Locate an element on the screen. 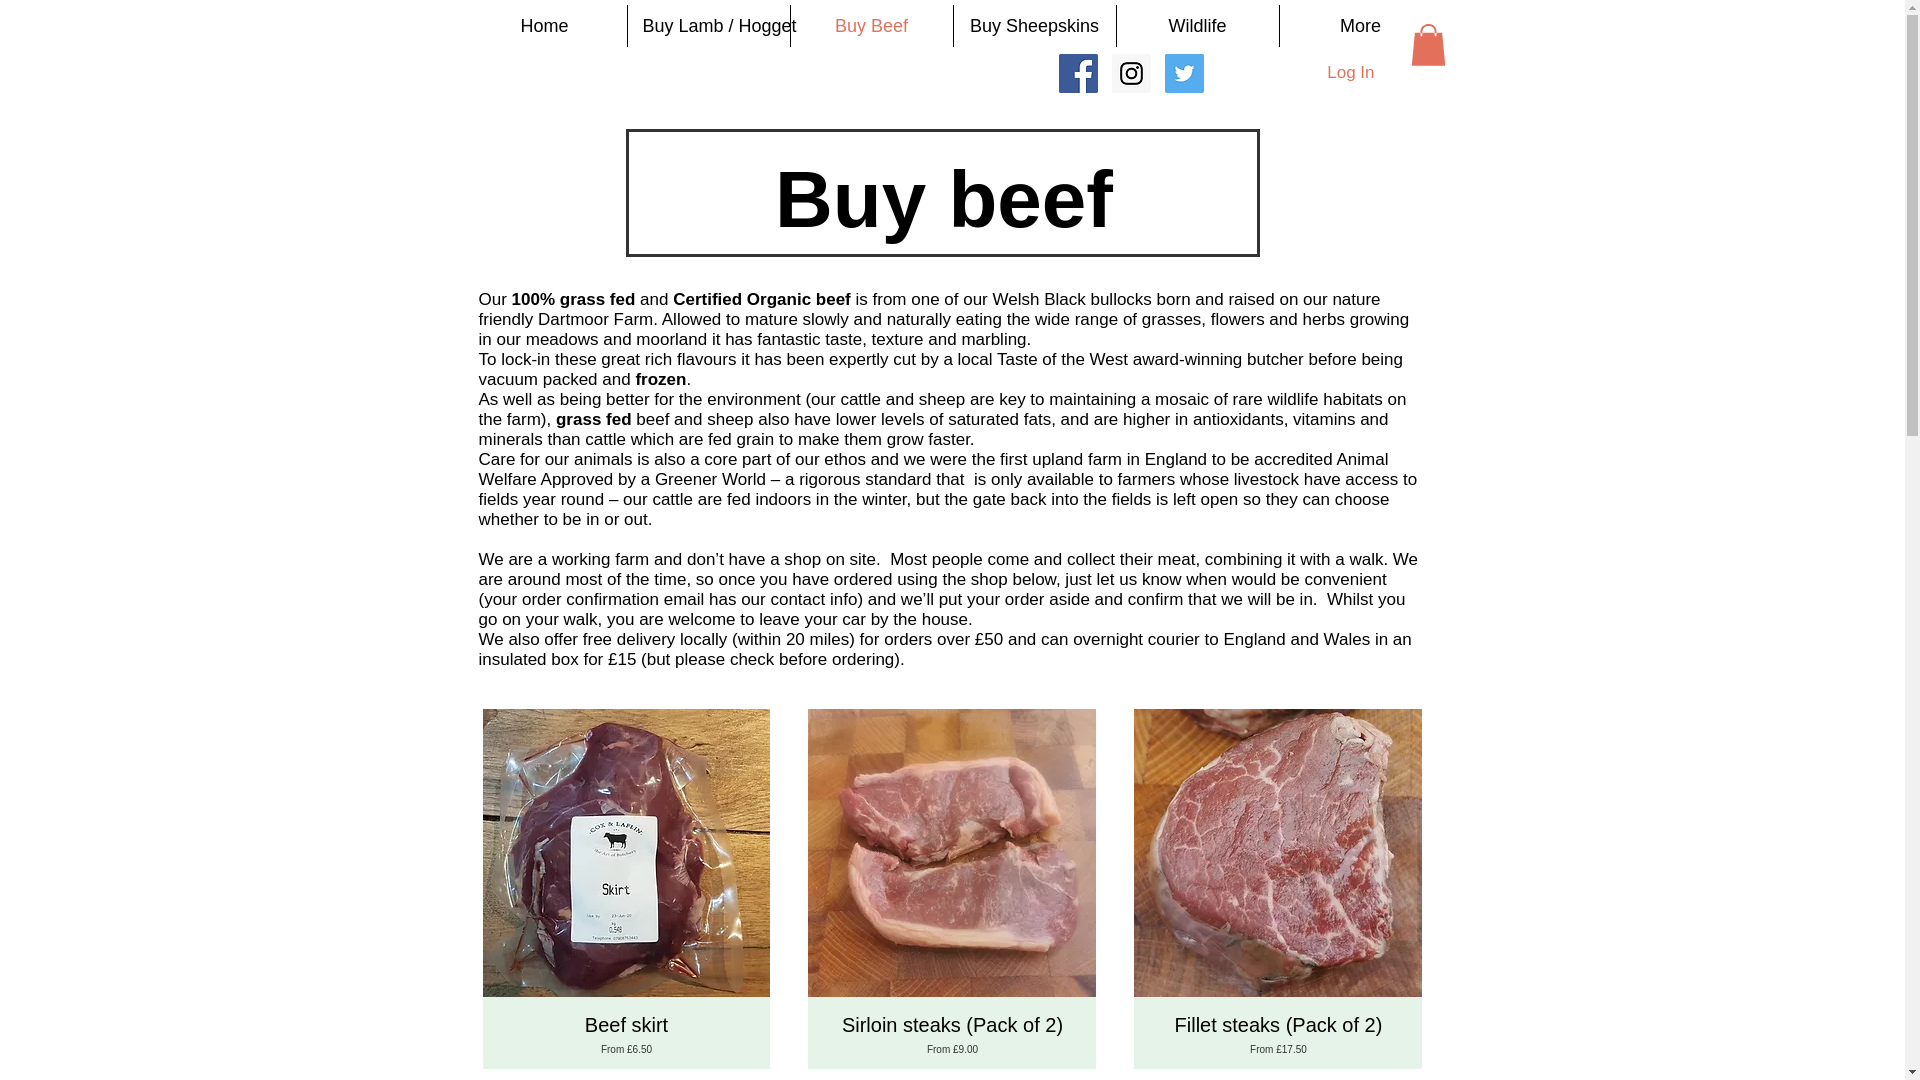  Home is located at coordinates (544, 26).